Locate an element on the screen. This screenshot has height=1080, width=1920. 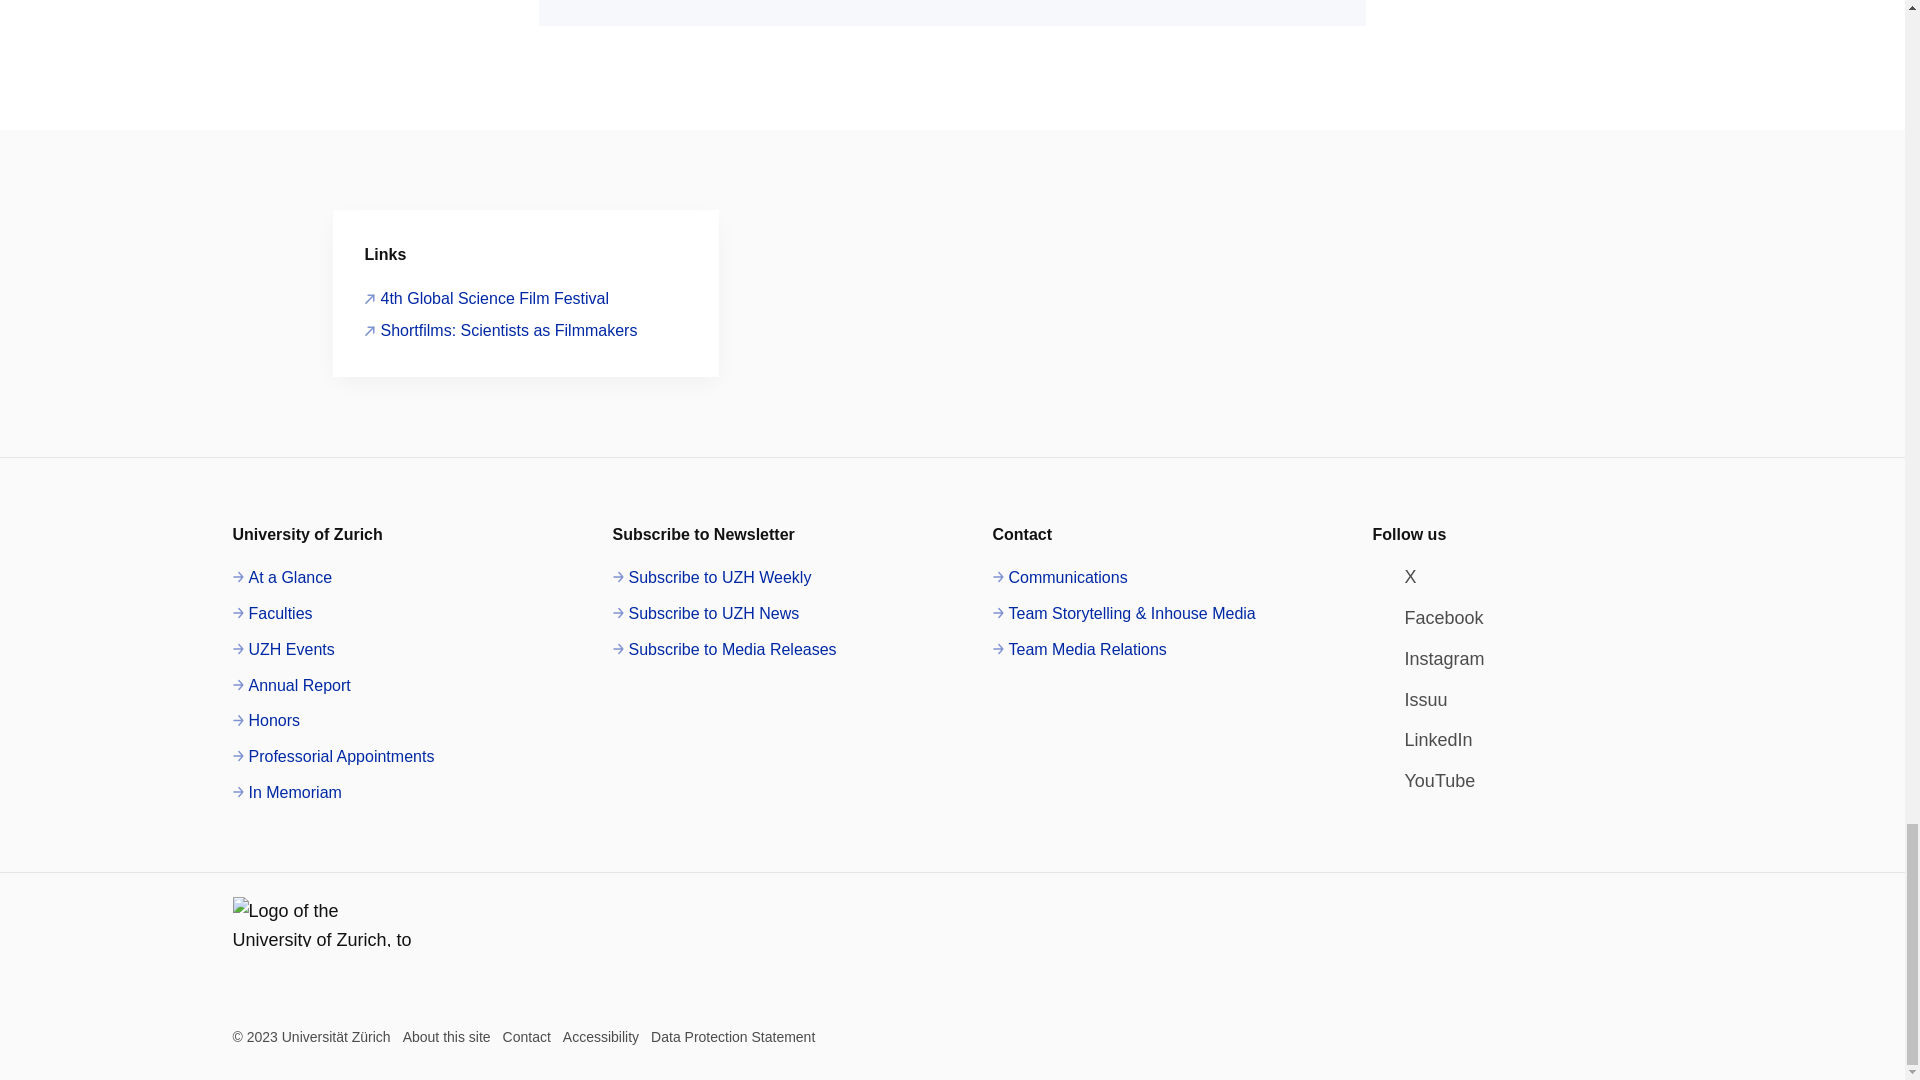
Faculties is located at coordinates (272, 614).